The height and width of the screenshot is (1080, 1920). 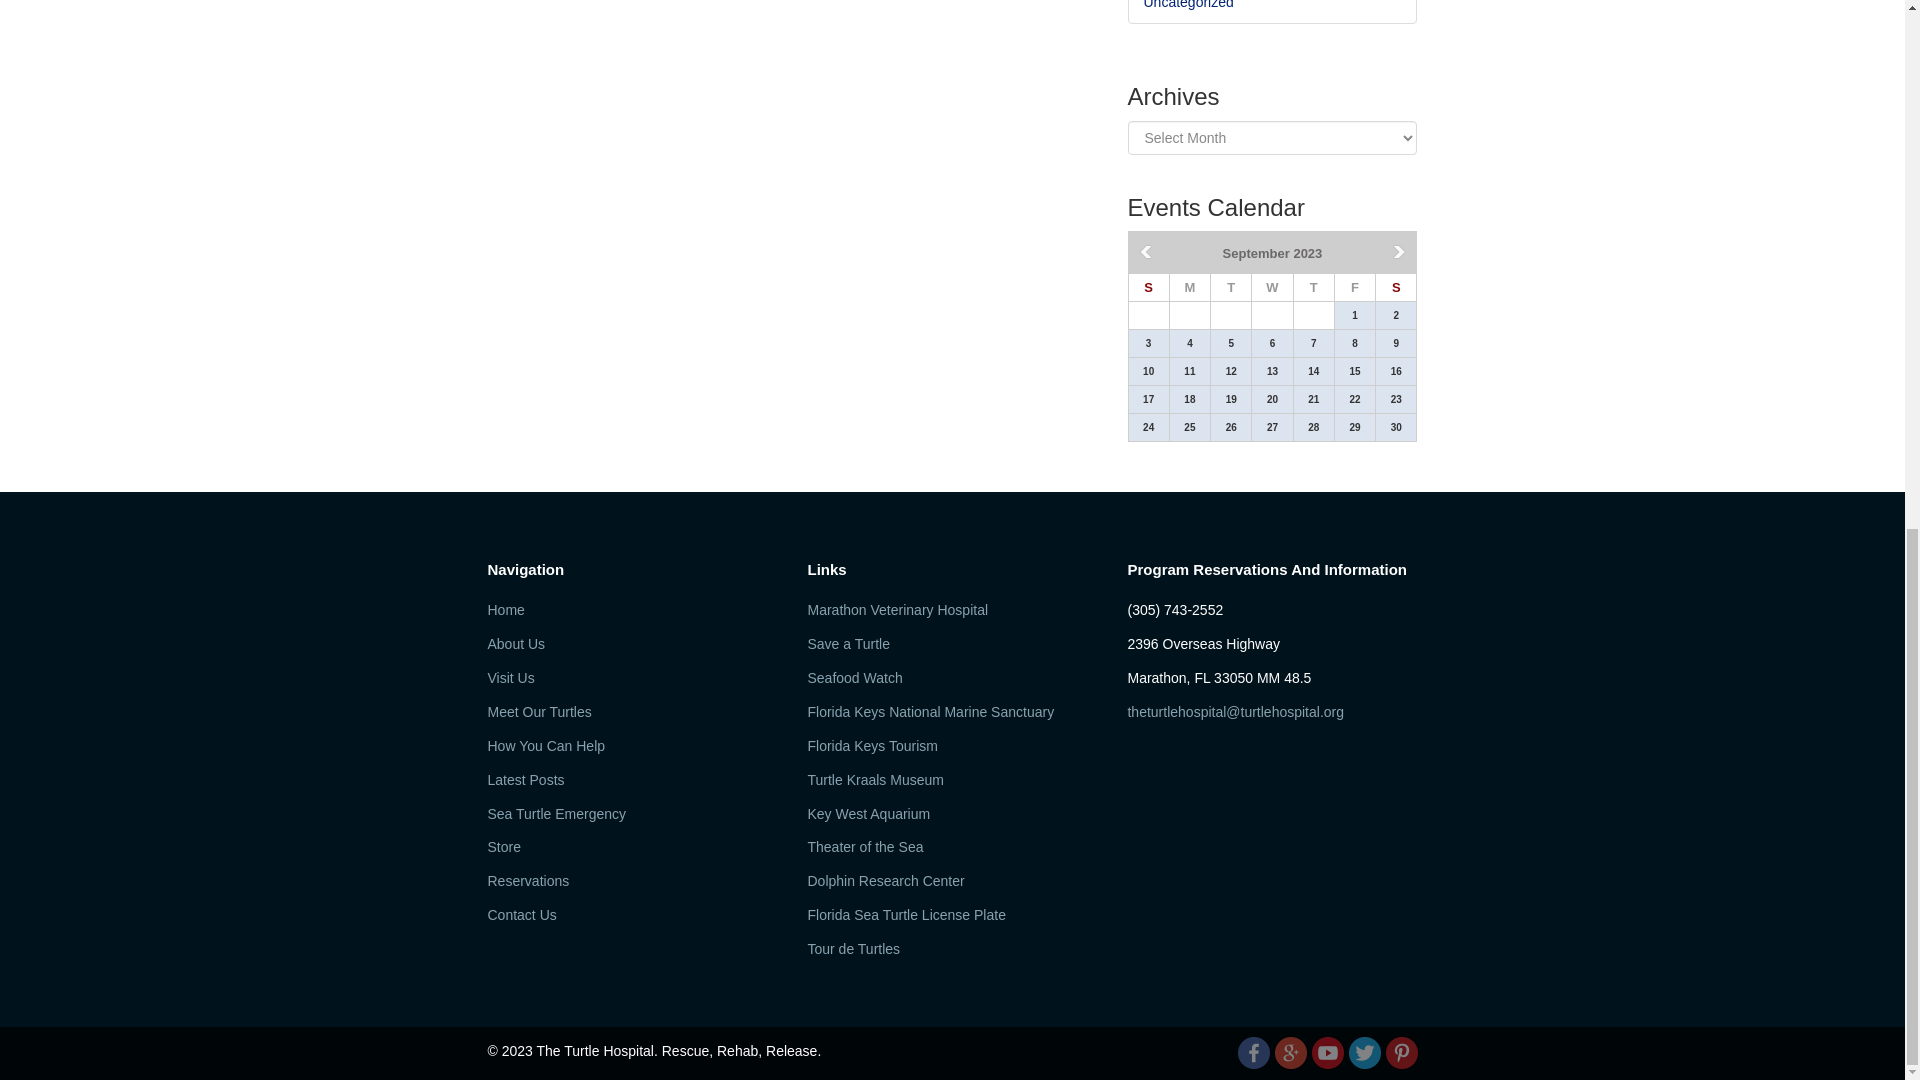 What do you see at coordinates (1189, 4) in the screenshot?
I see `View all posts filed under Uncategorized` at bounding box center [1189, 4].